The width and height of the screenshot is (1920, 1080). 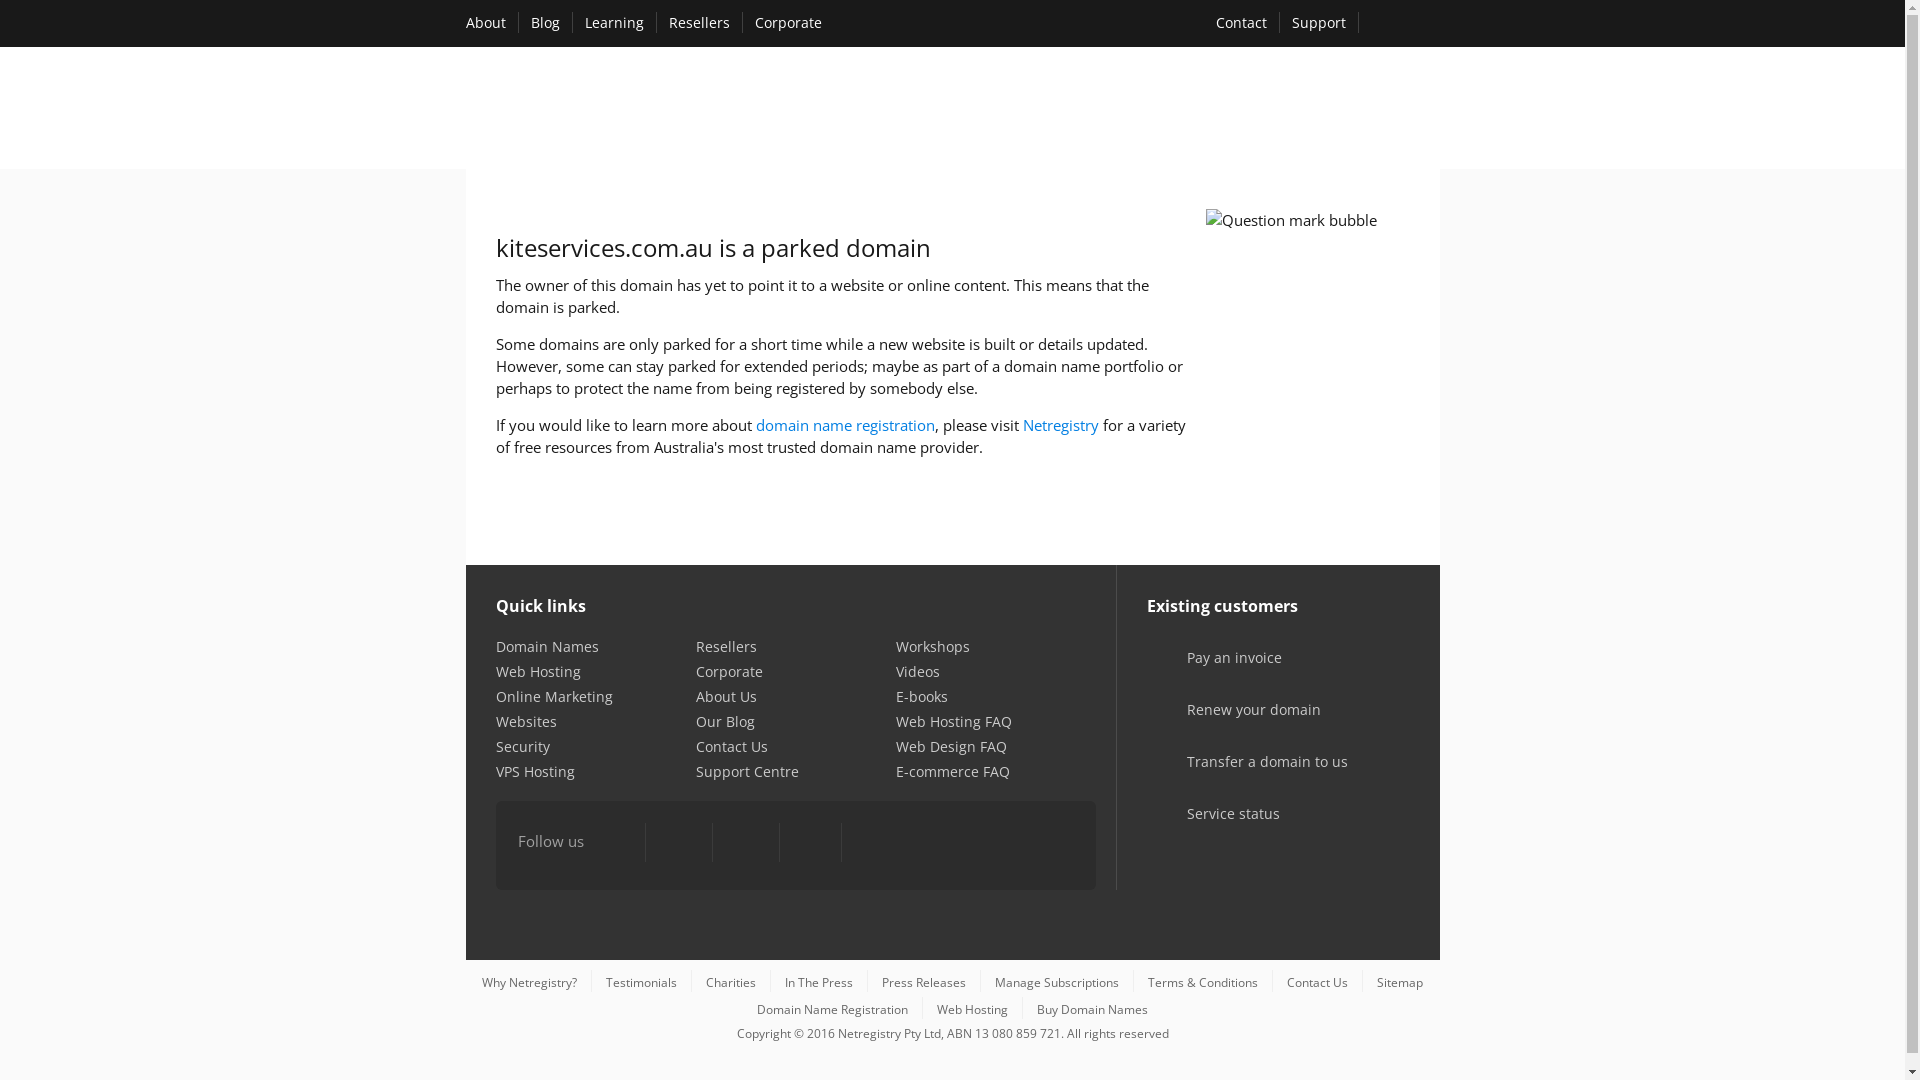 What do you see at coordinates (819, 982) in the screenshot?
I see `In The Press` at bounding box center [819, 982].